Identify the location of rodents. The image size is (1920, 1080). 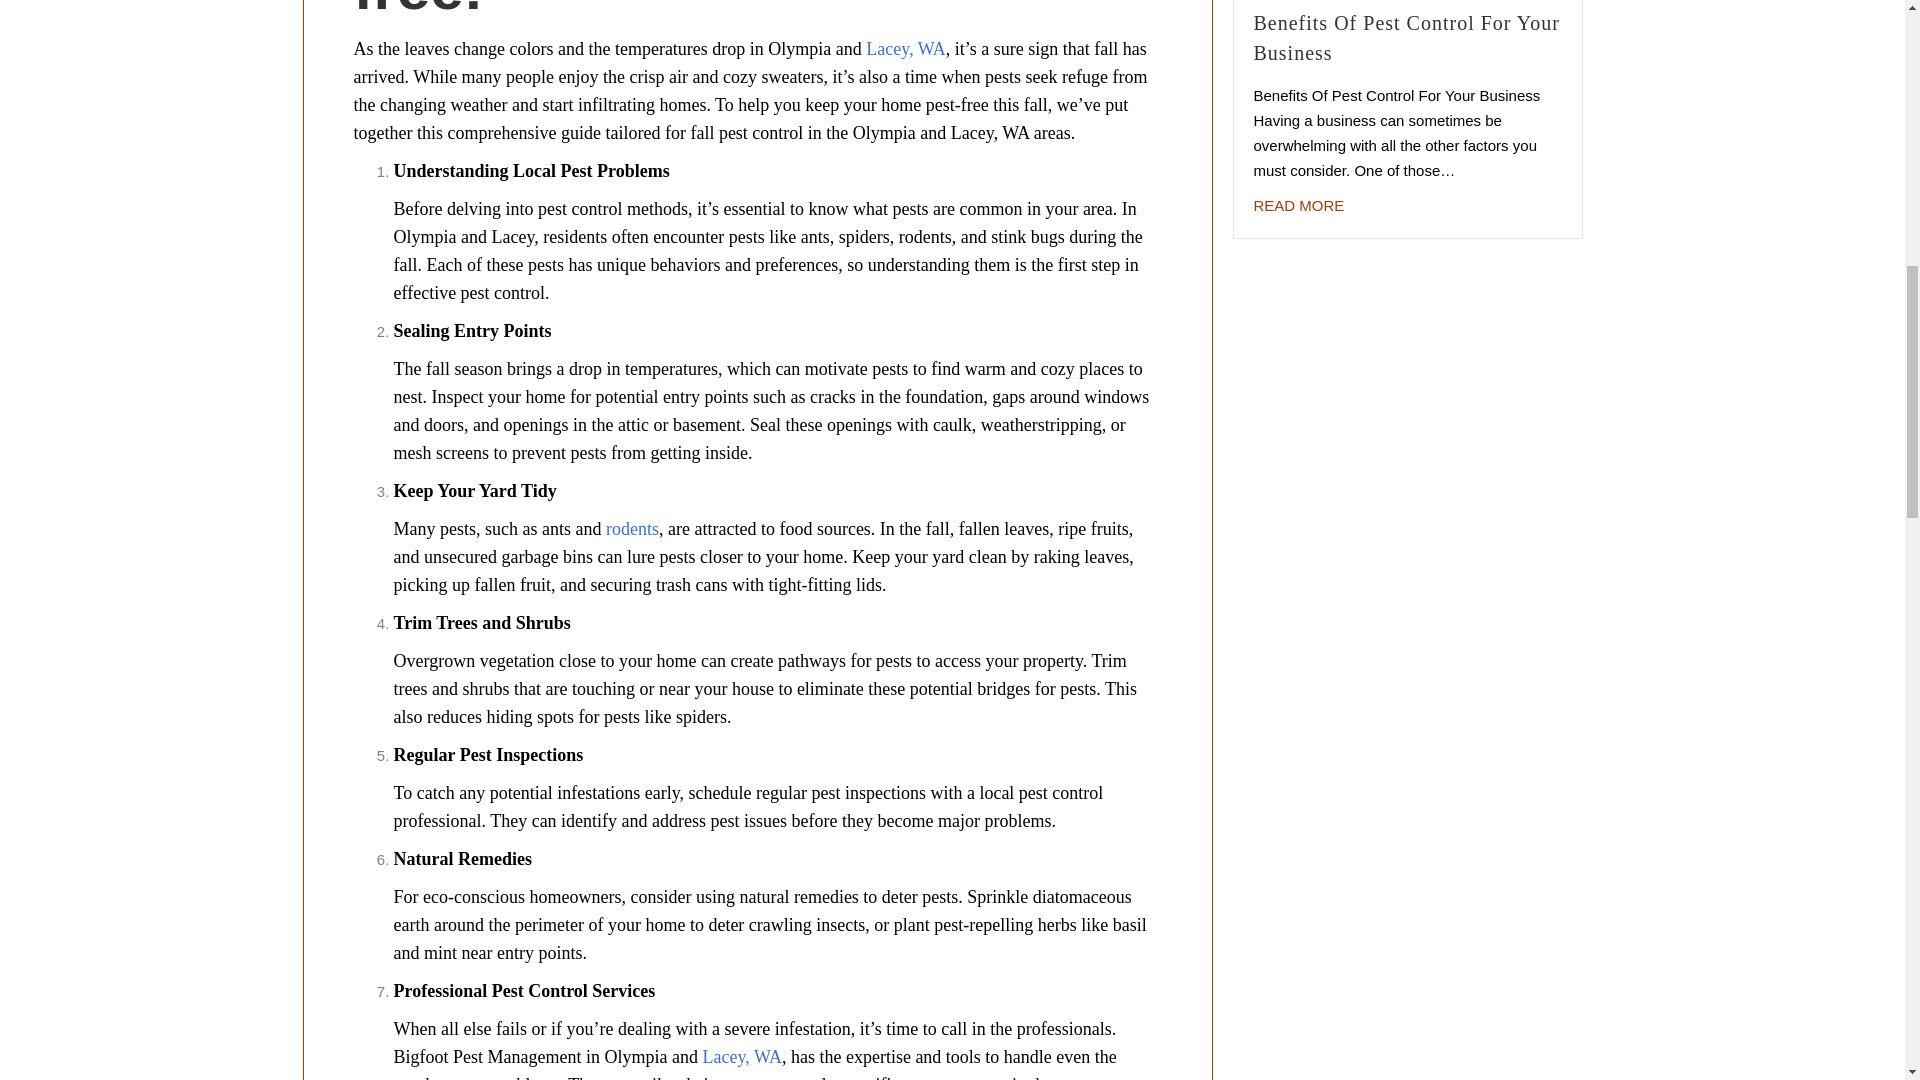
(632, 528).